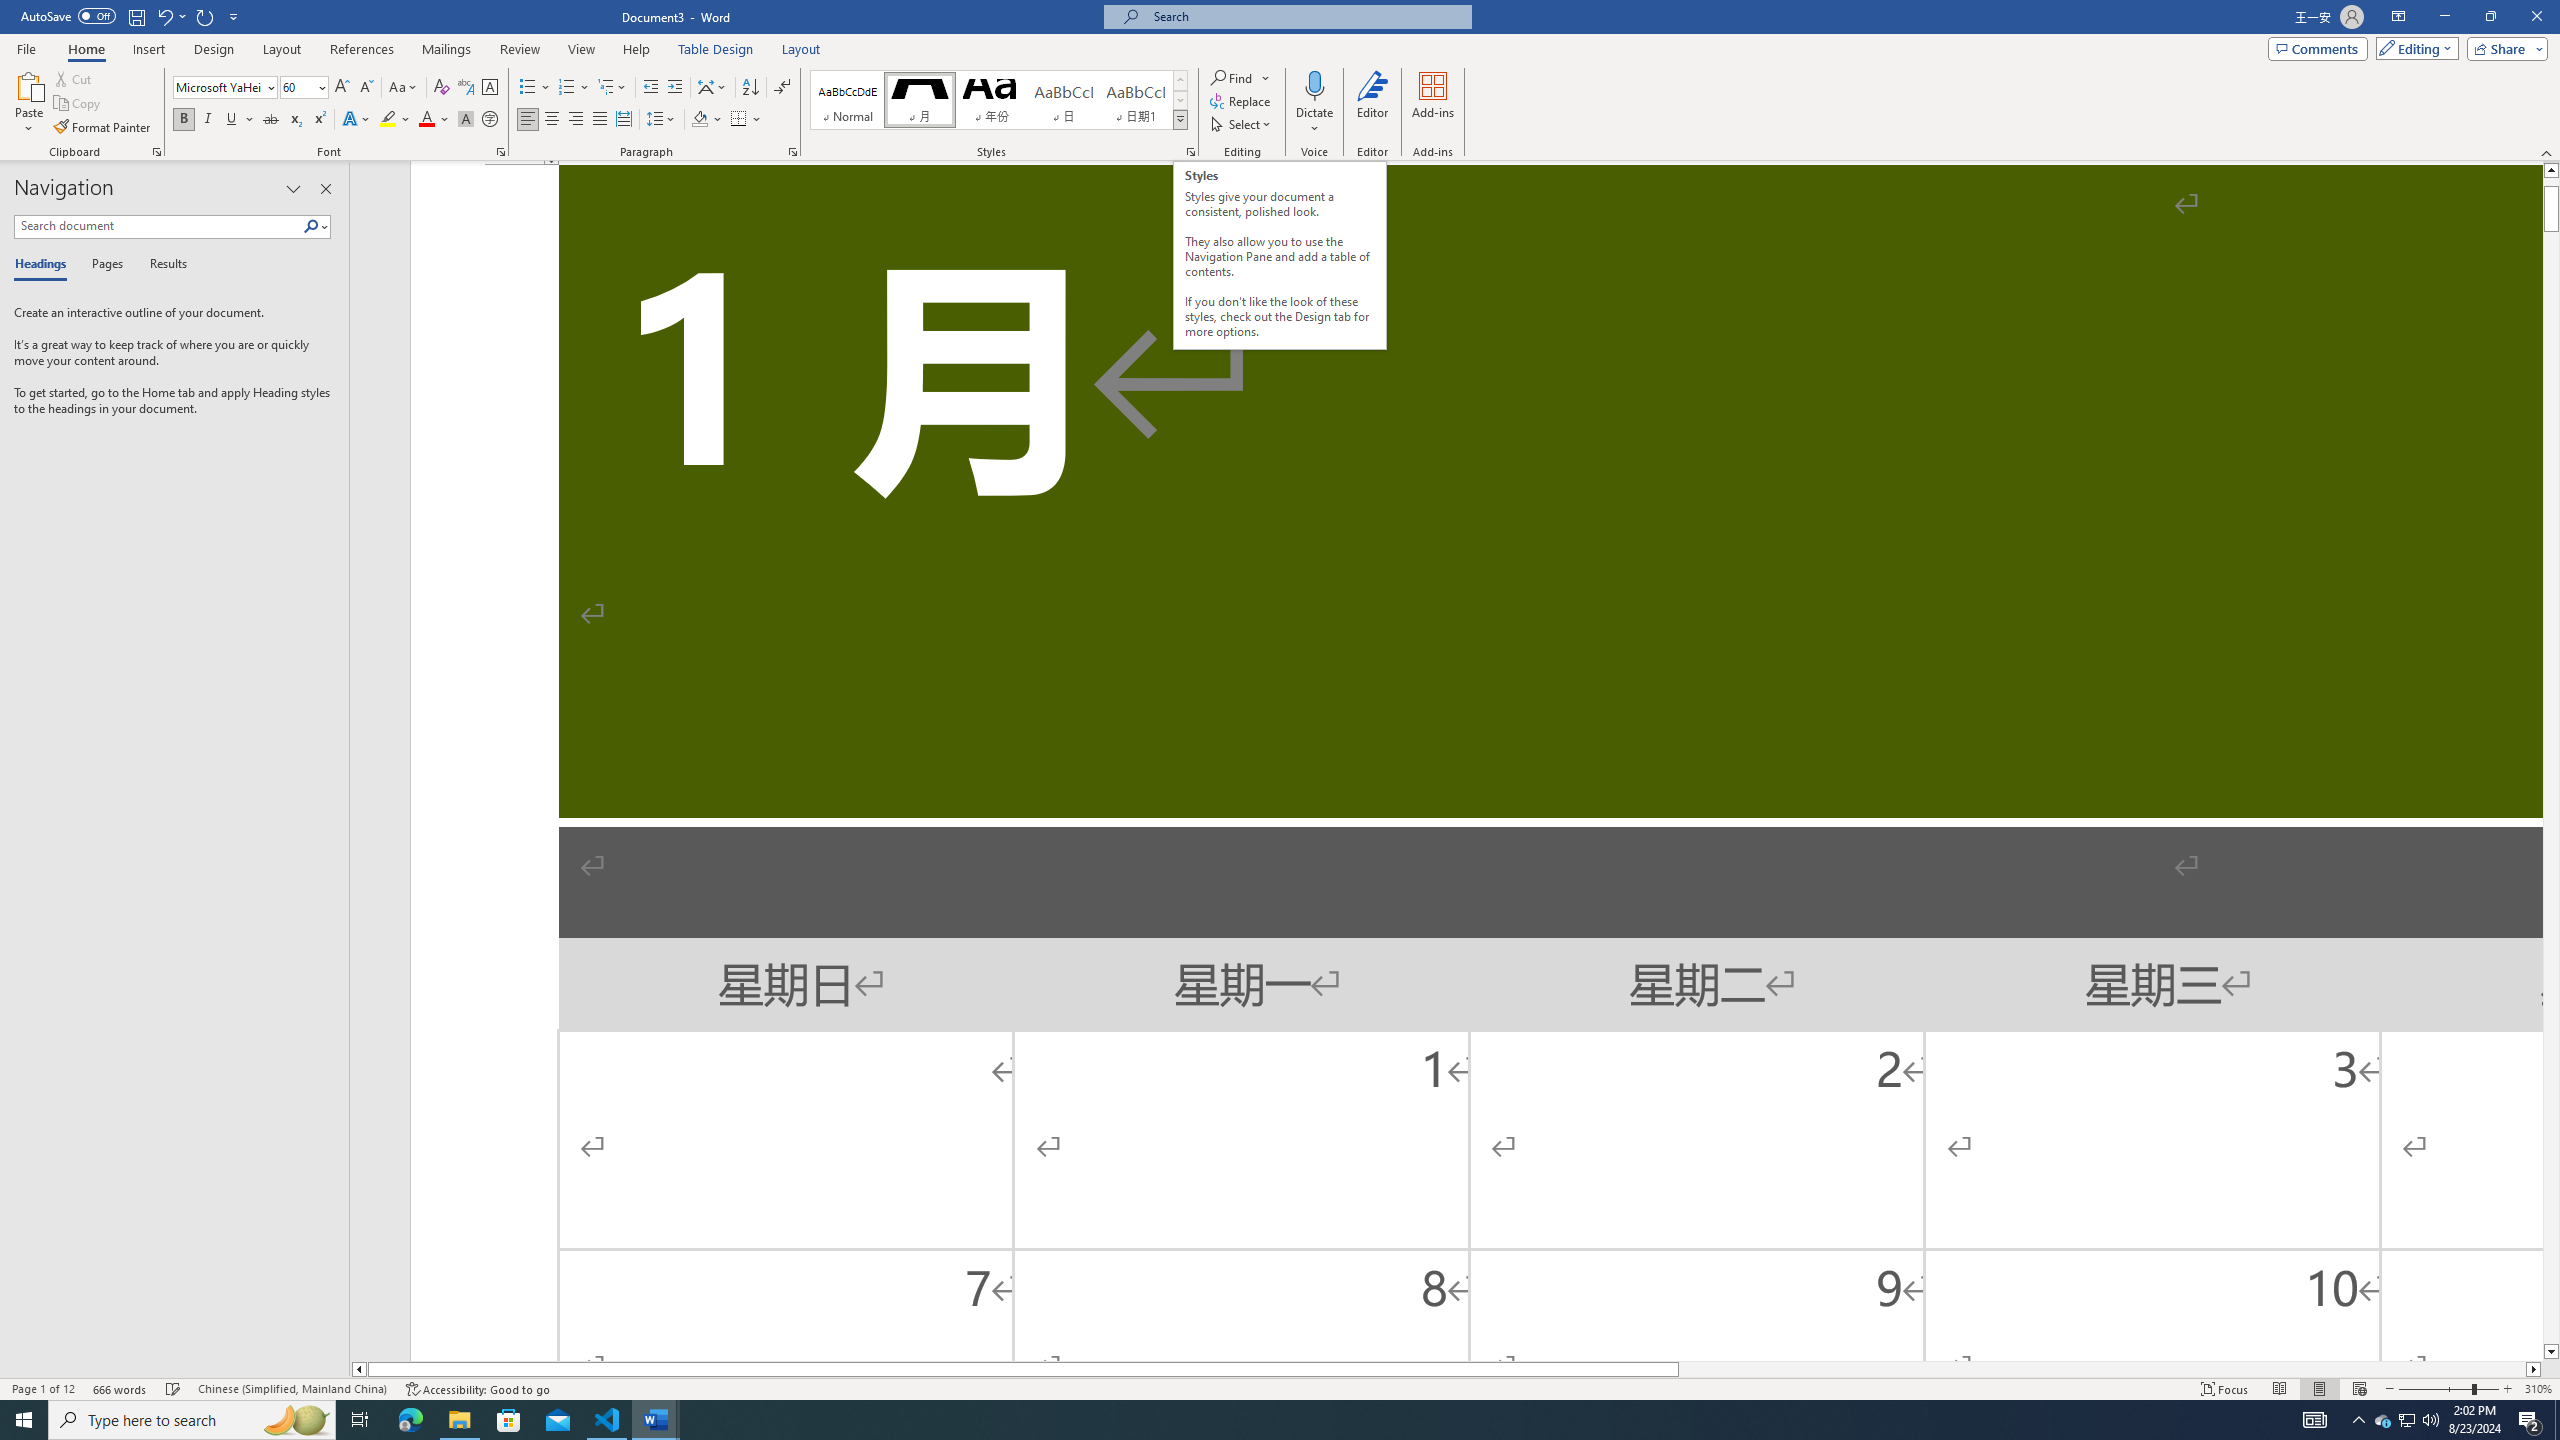 This screenshot has height=1440, width=2560. I want to click on Font..., so click(502, 152).